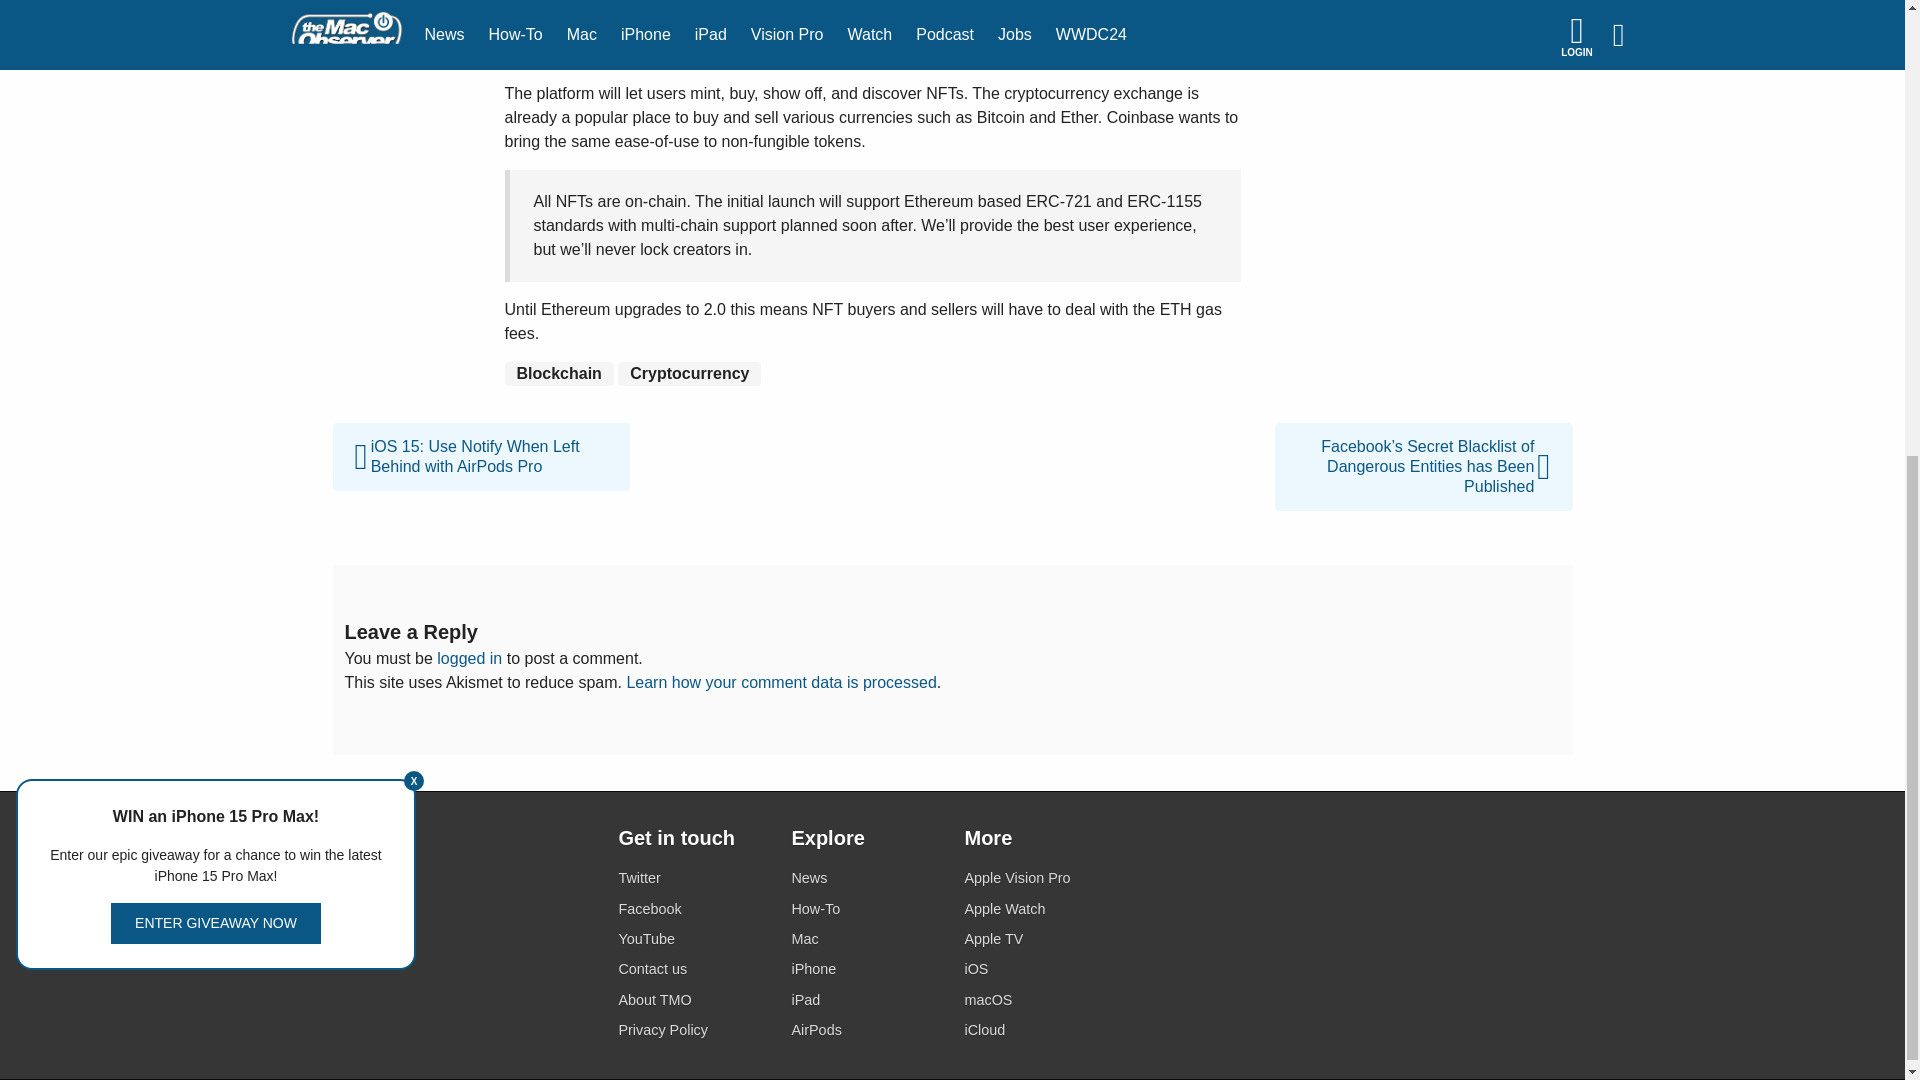  I want to click on Apple Watch, so click(1038, 910).